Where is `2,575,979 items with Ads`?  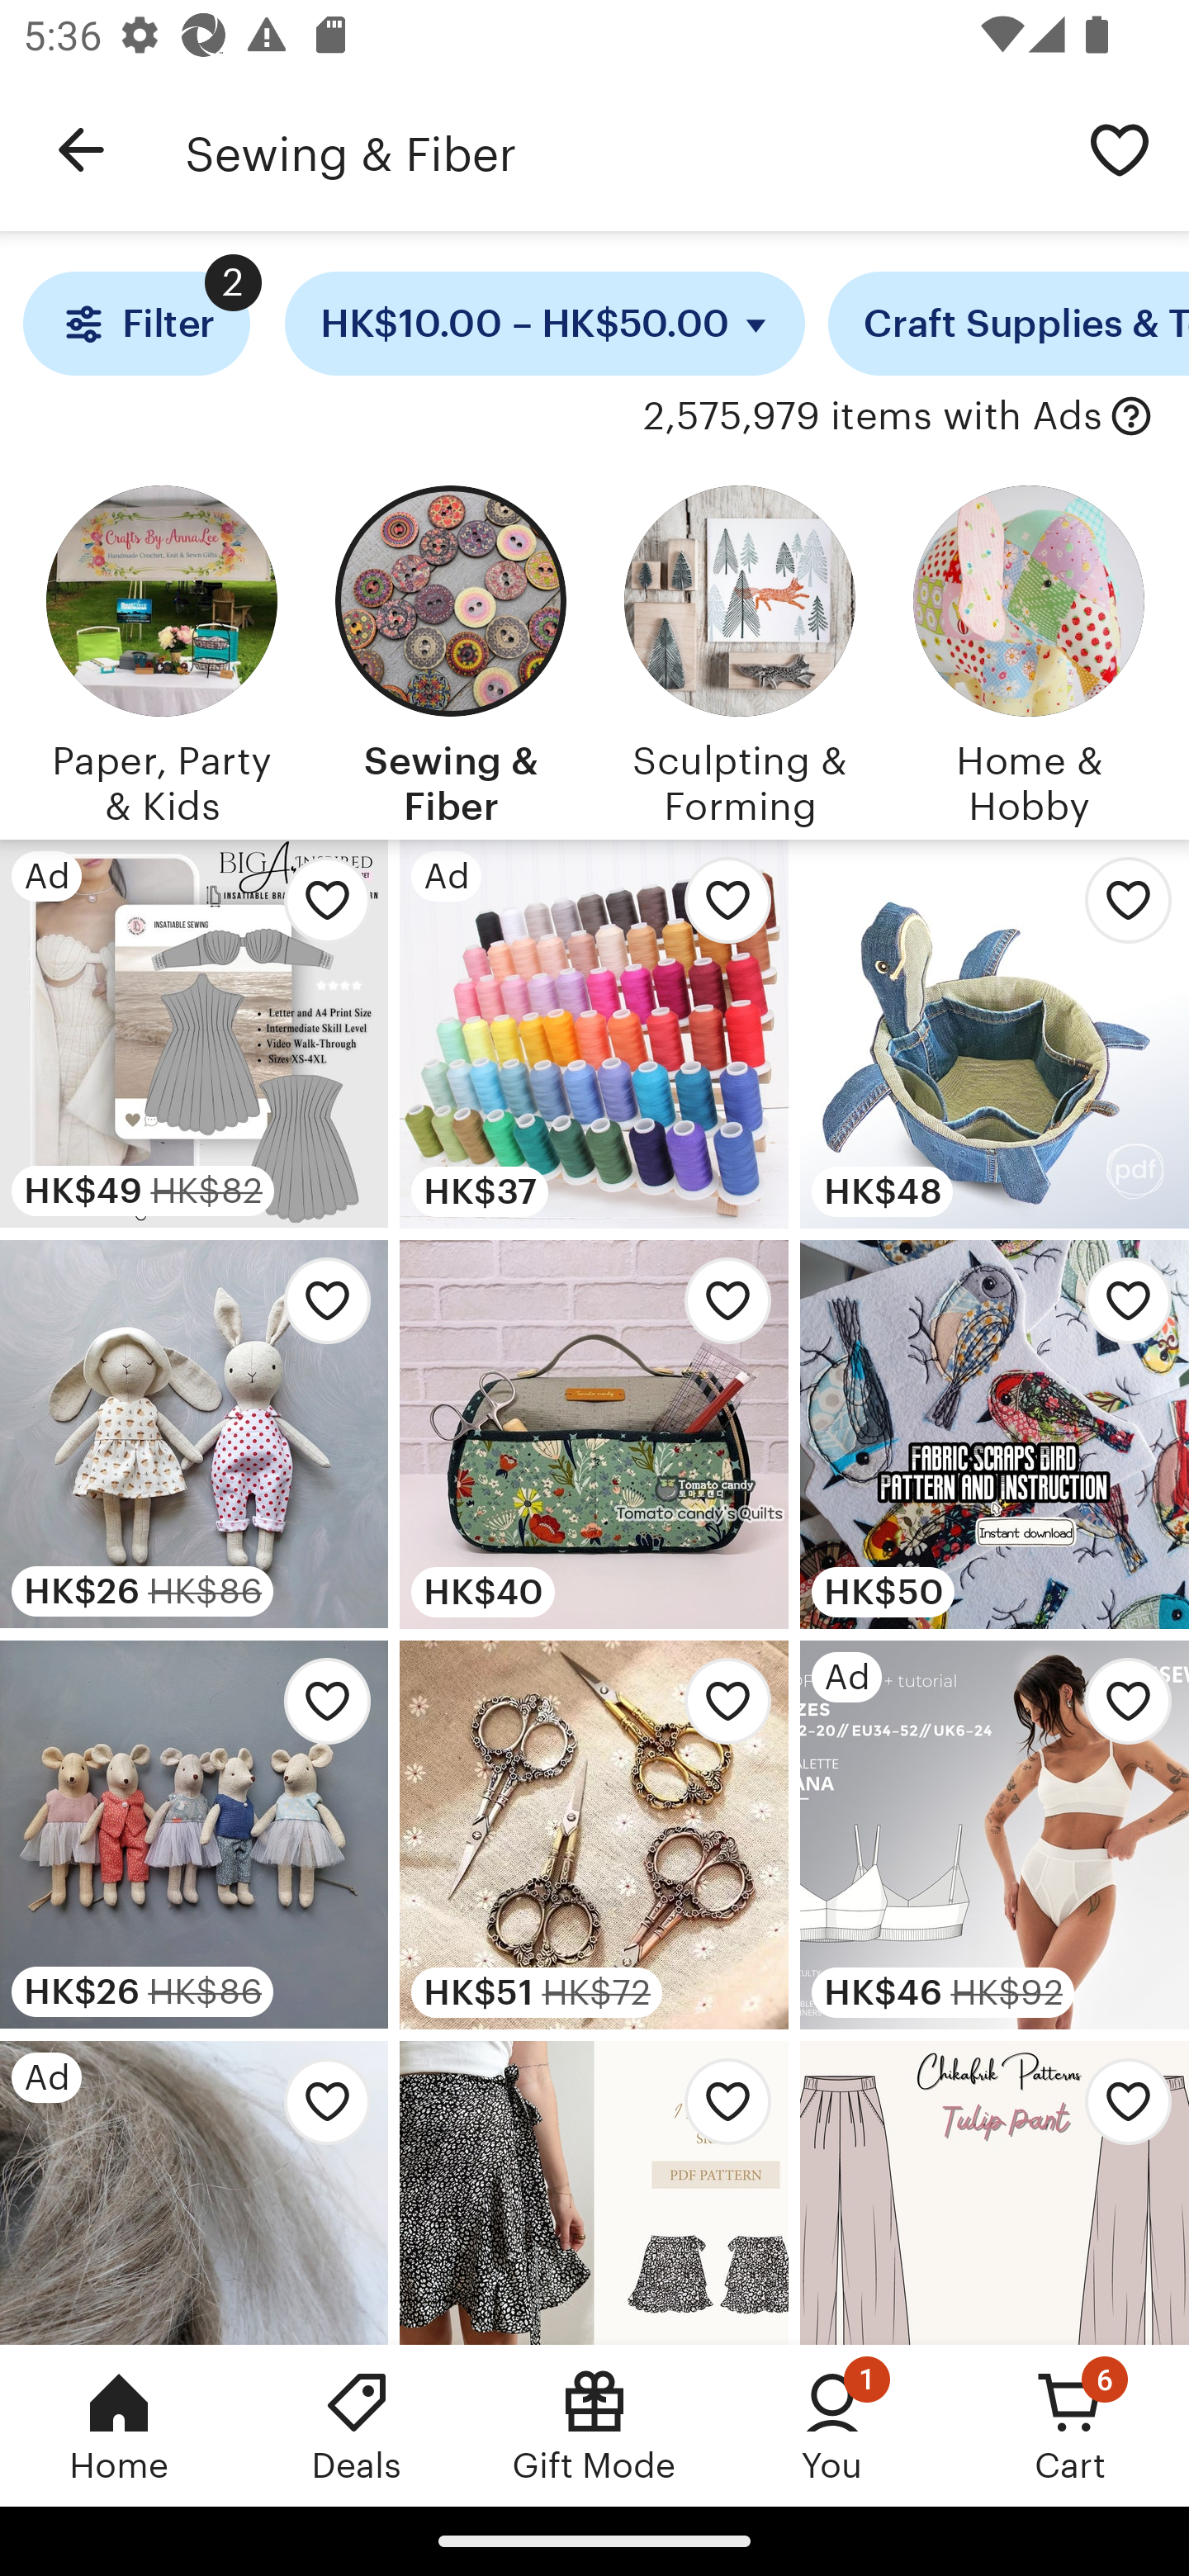 2,575,979 items with Ads is located at coordinates (872, 417).